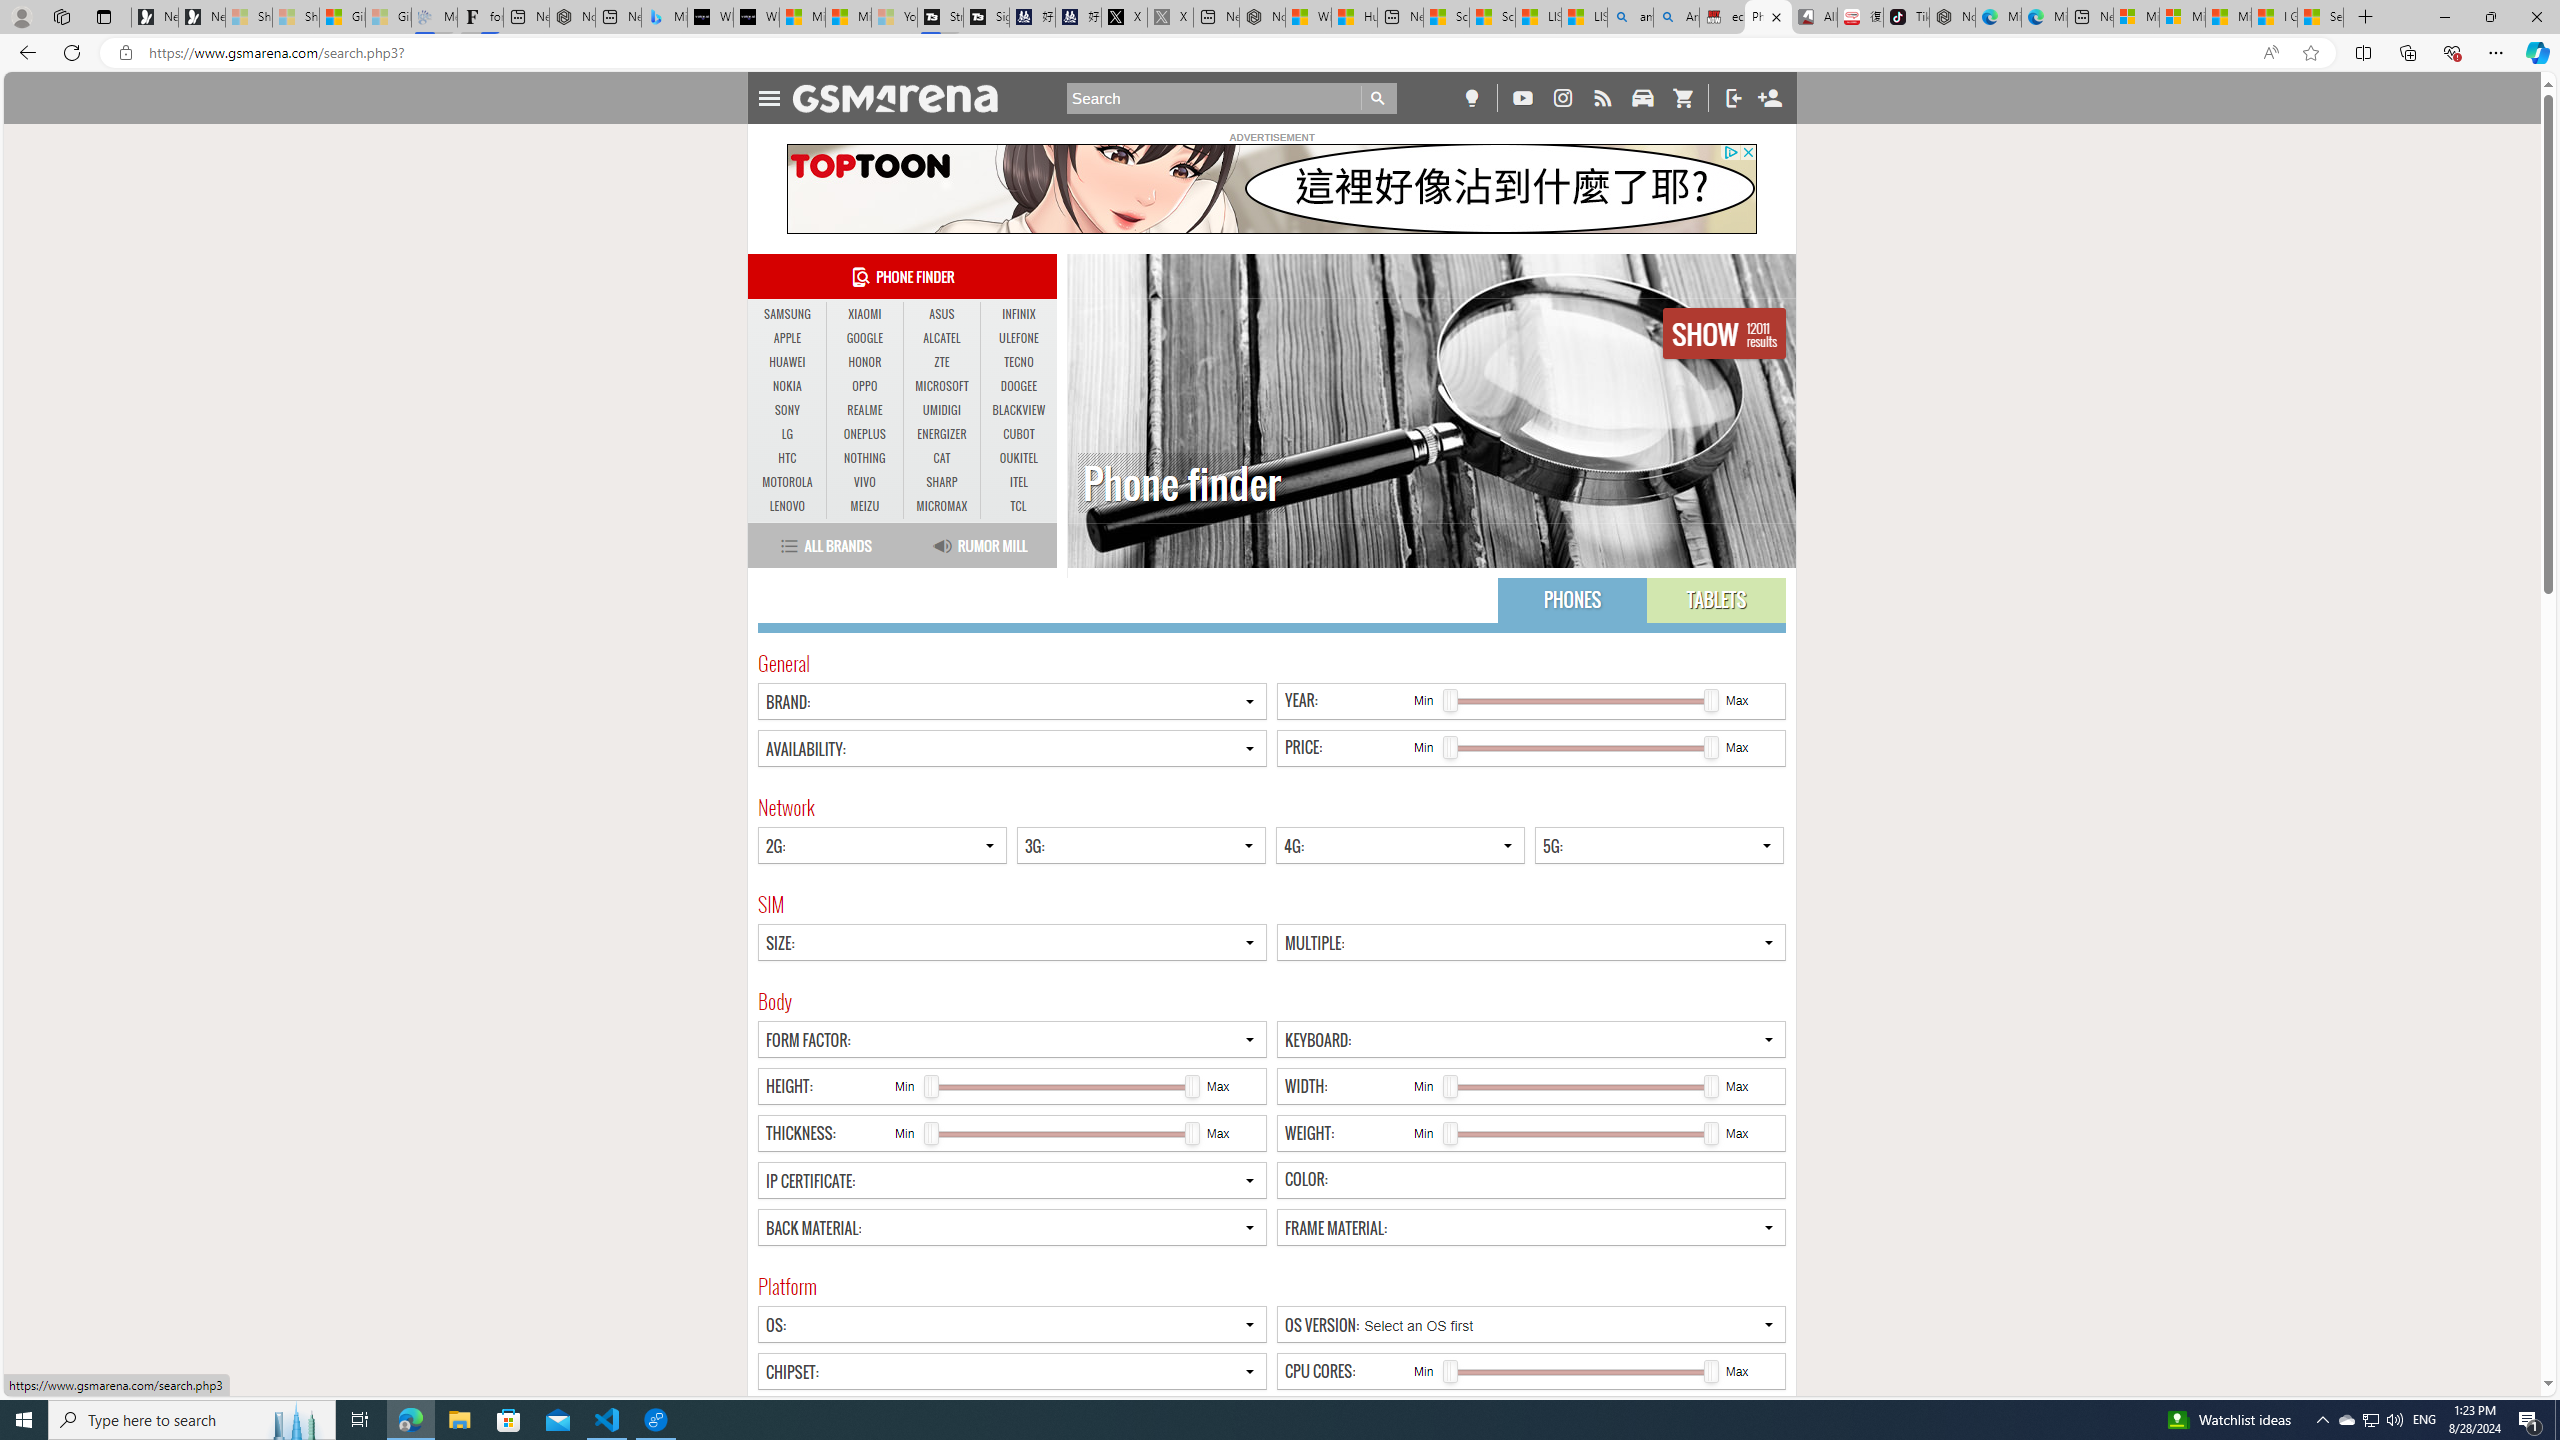 This screenshot has width=2560, height=1440. What do you see at coordinates (1018, 338) in the screenshot?
I see `ULEFONE` at bounding box center [1018, 338].